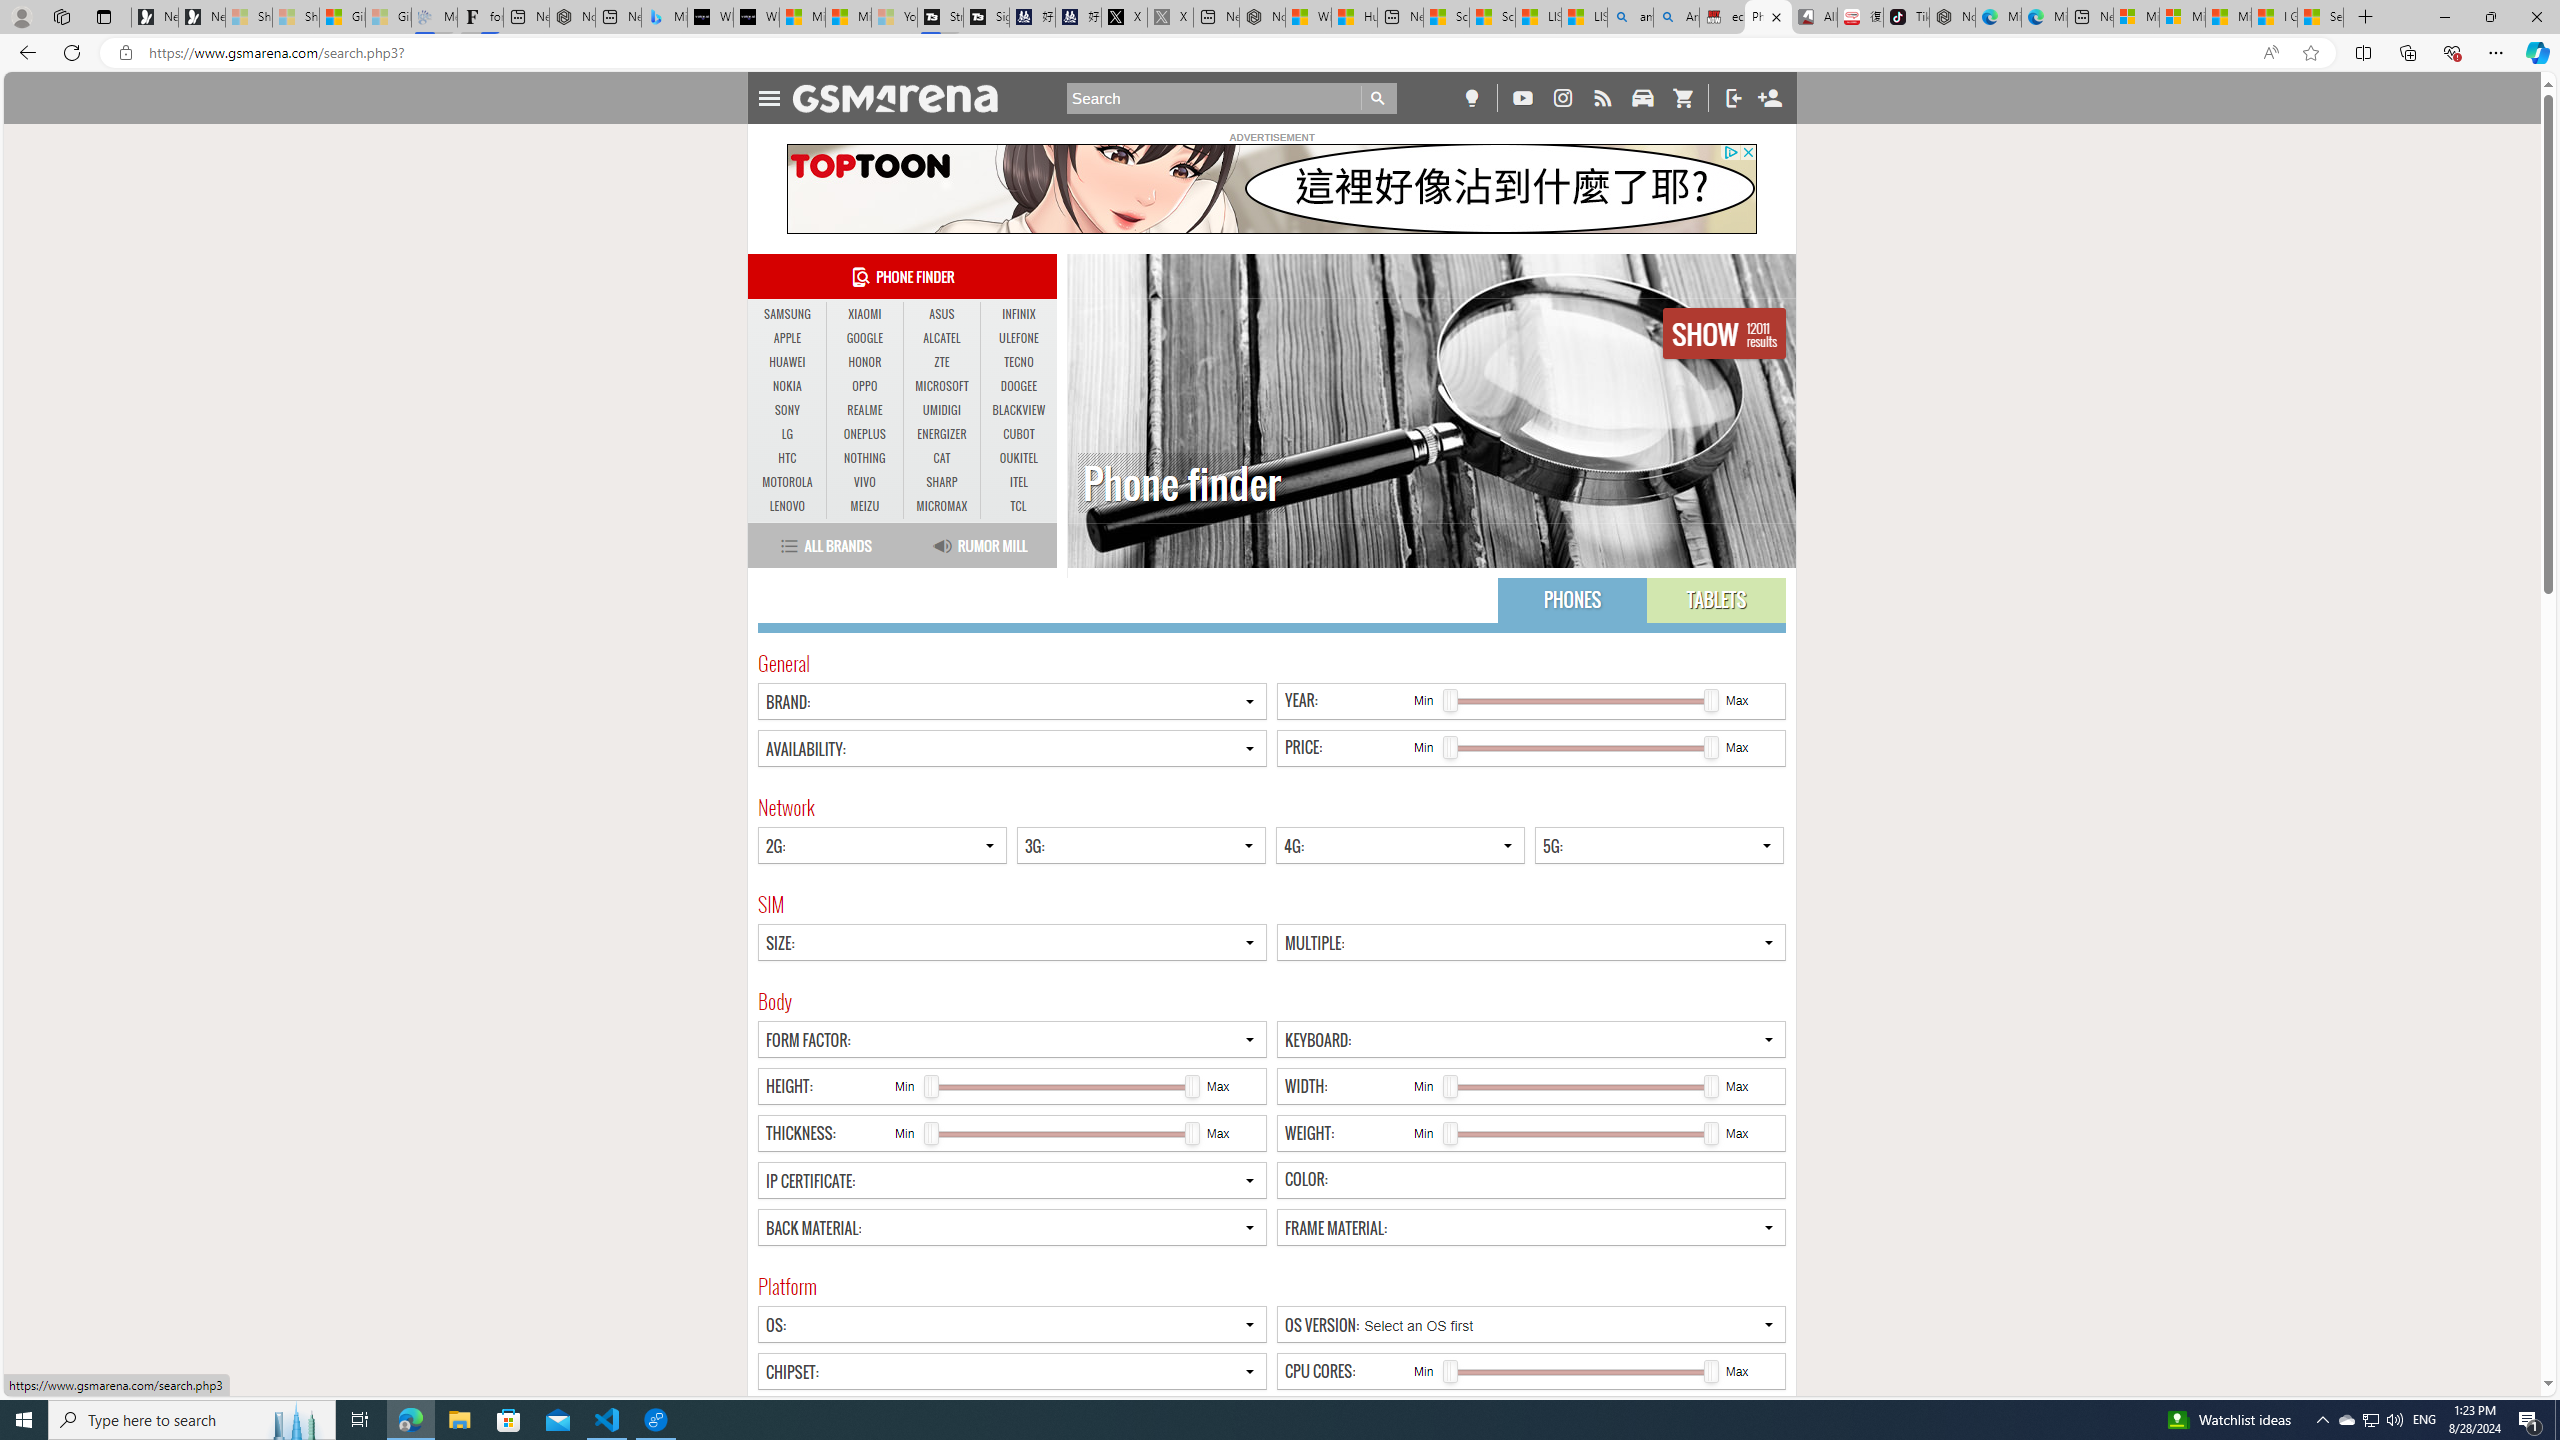 This screenshot has width=2560, height=1440. What do you see at coordinates (1018, 338) in the screenshot?
I see `ULEFONE` at bounding box center [1018, 338].